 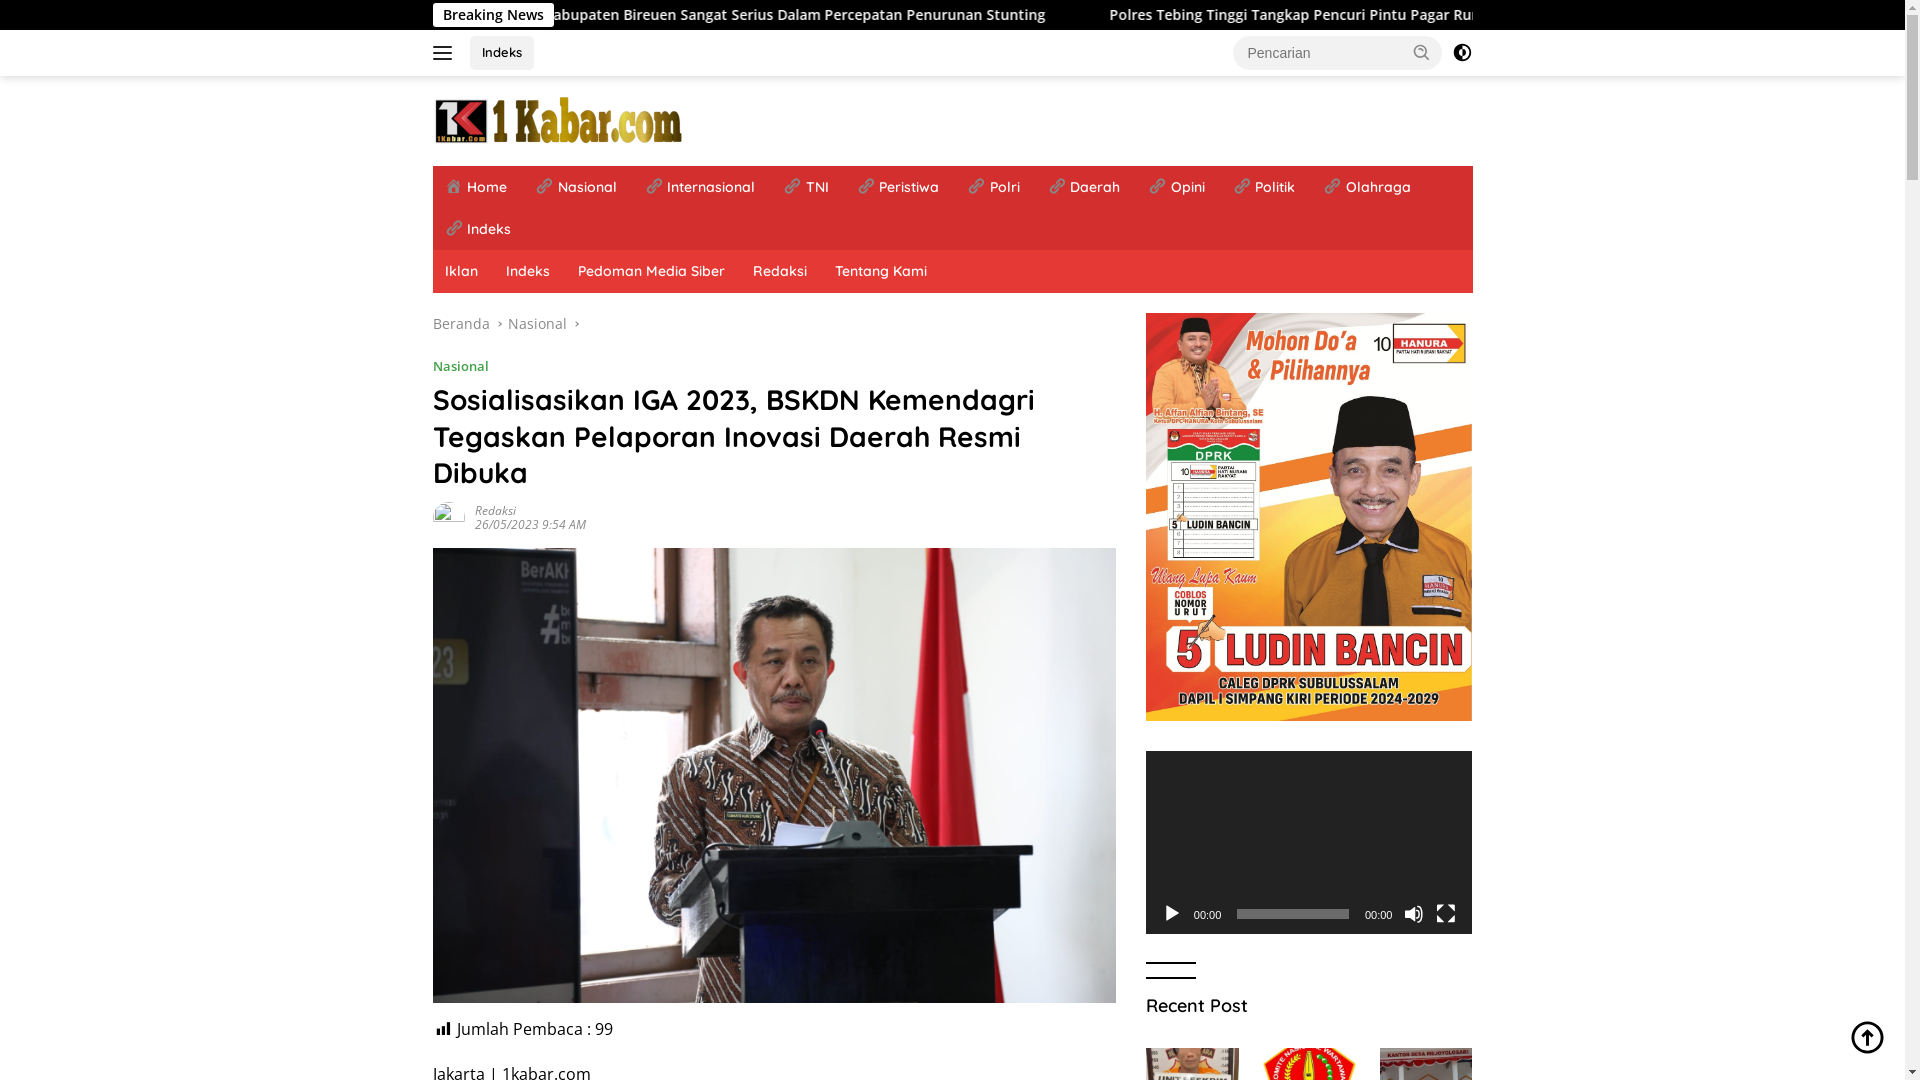 I want to click on Beranda, so click(x=460, y=324).